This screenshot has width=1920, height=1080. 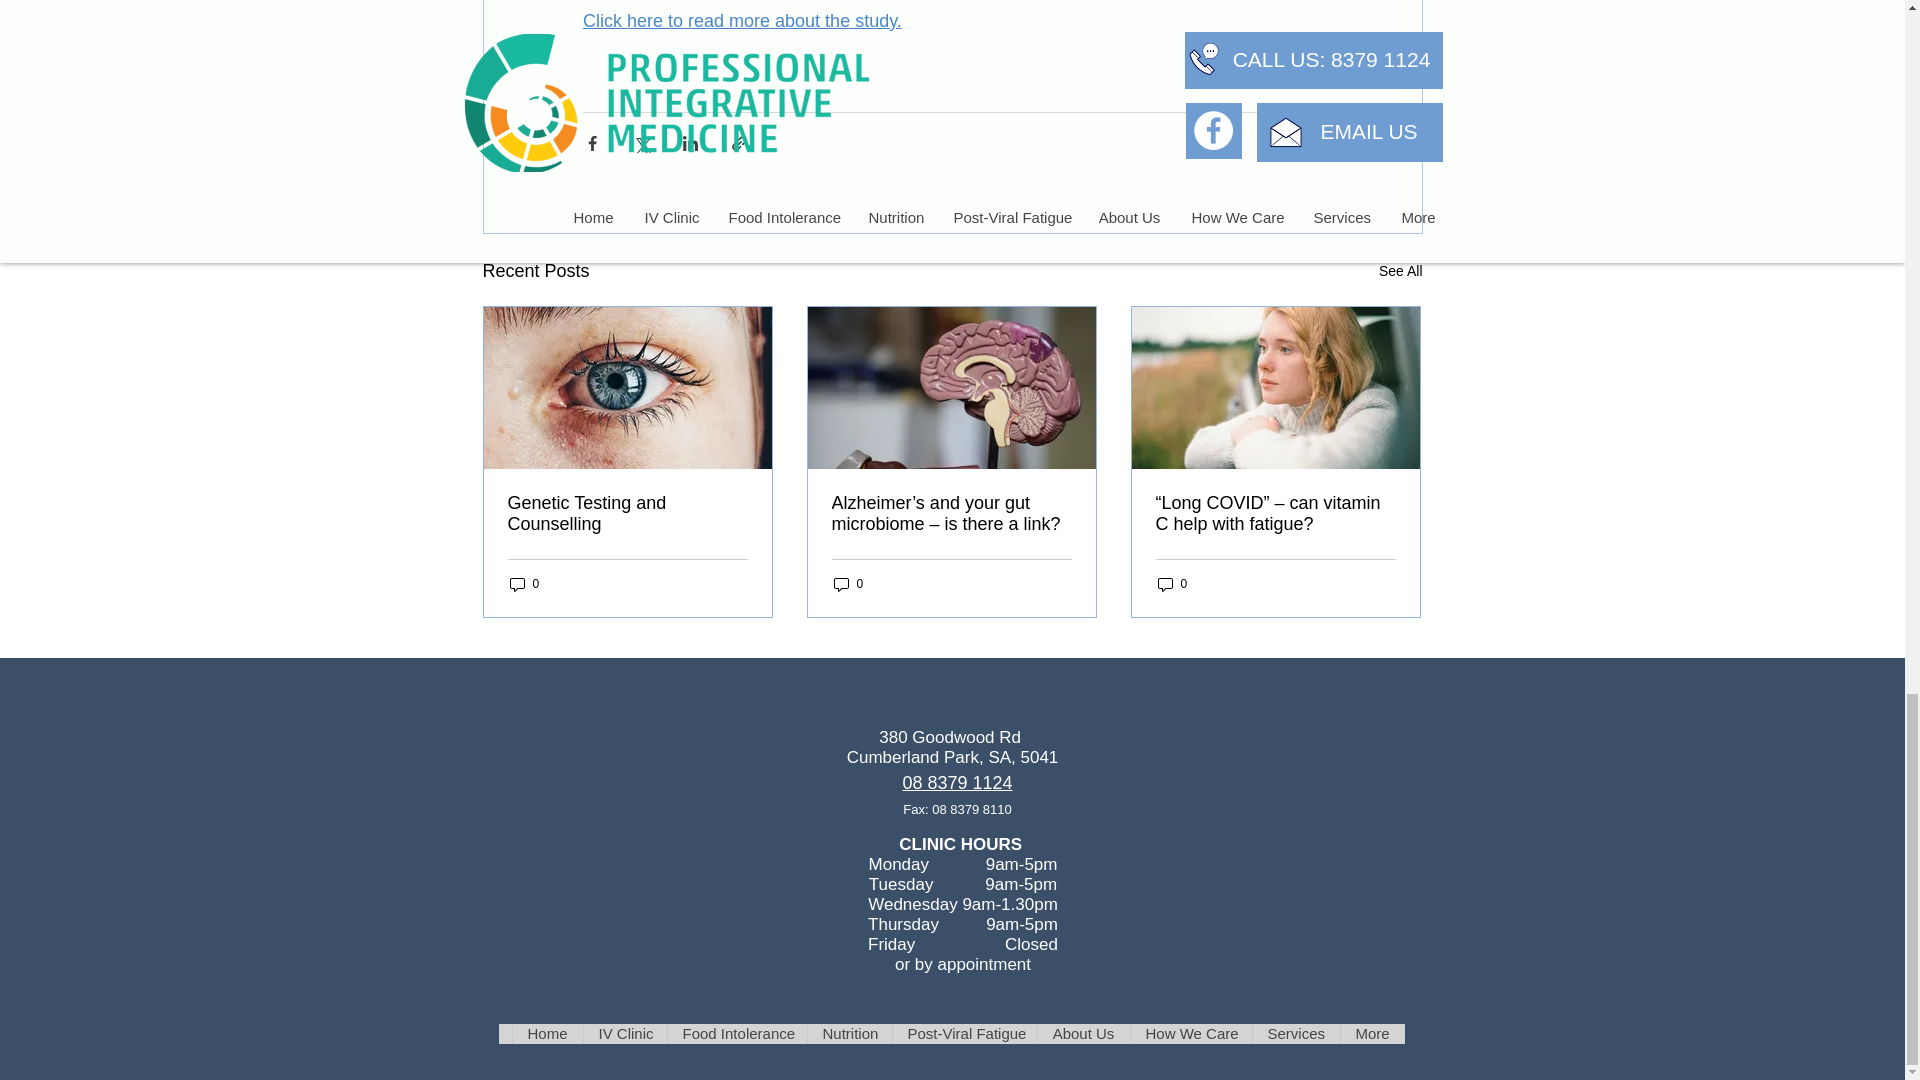 What do you see at coordinates (736, 1034) in the screenshot?
I see `Food Intolerance` at bounding box center [736, 1034].